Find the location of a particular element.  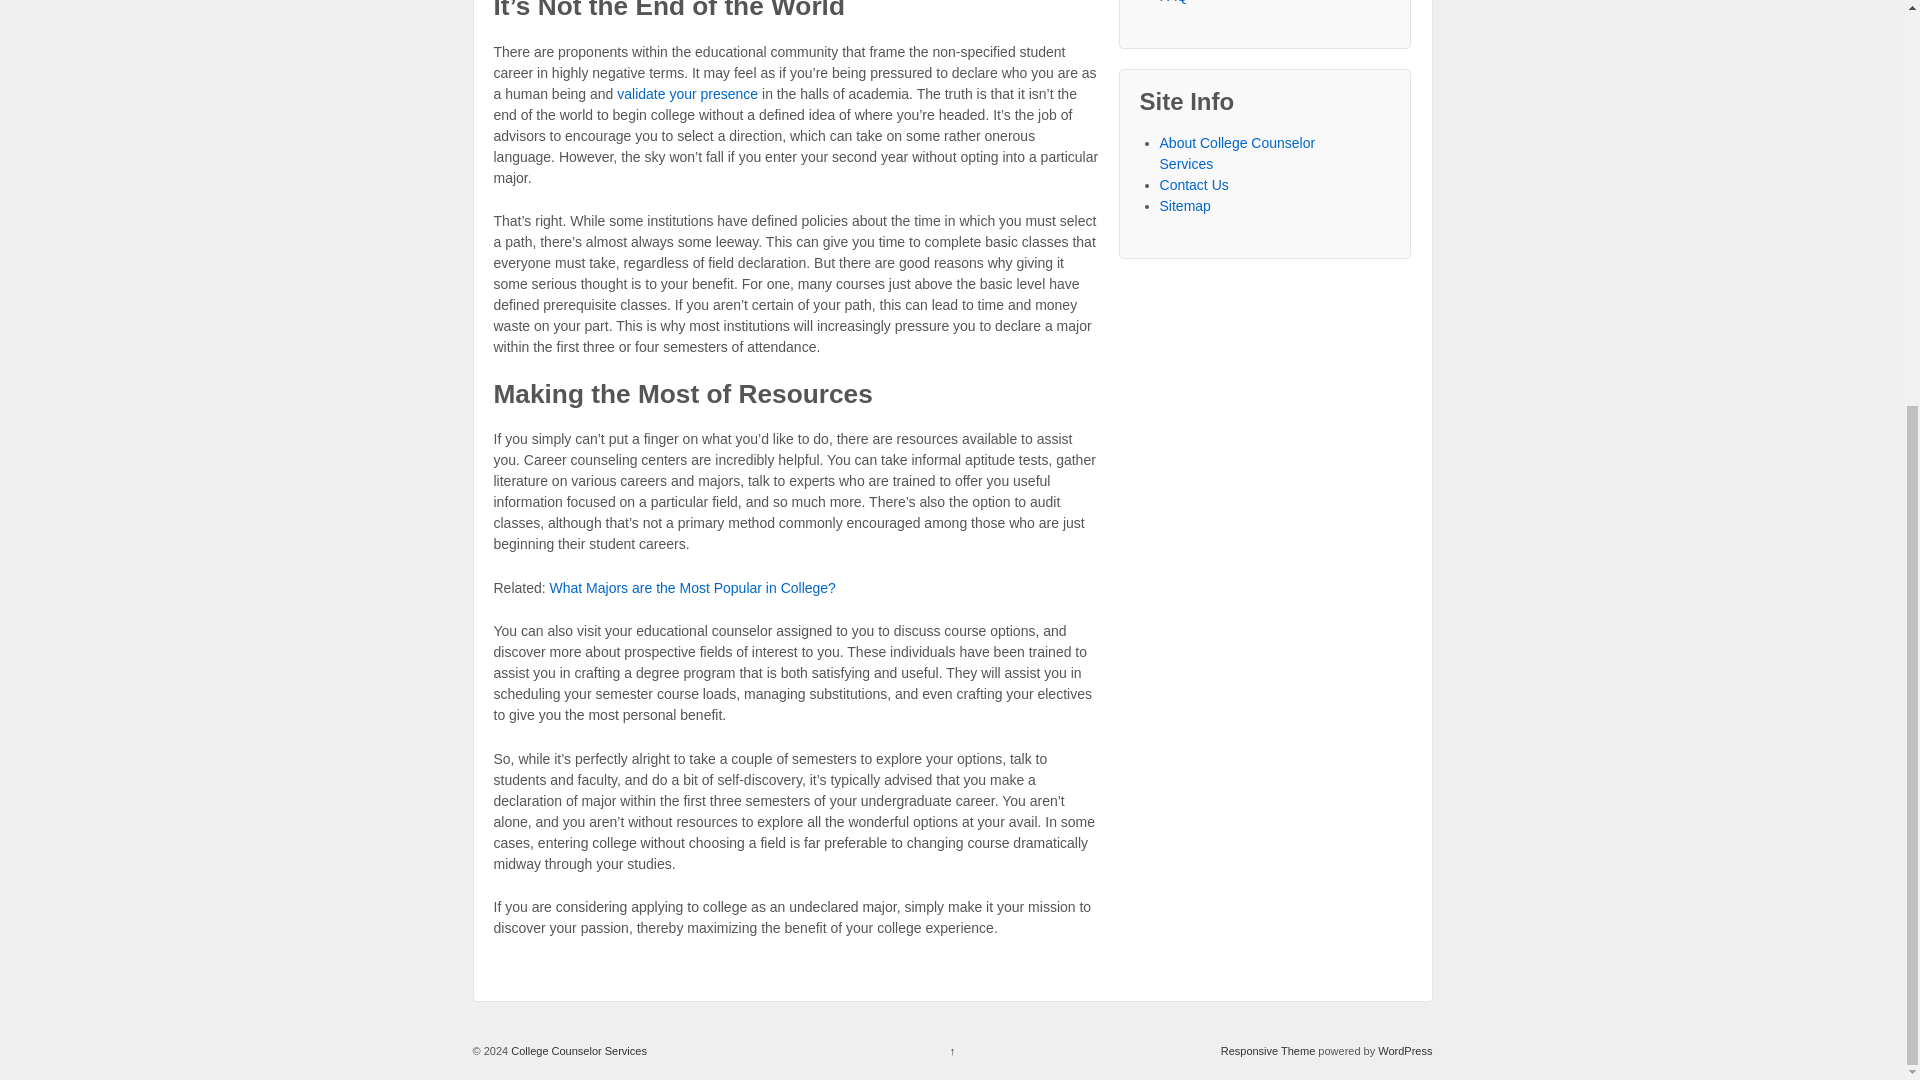

About College Counselor Services is located at coordinates (1237, 153).